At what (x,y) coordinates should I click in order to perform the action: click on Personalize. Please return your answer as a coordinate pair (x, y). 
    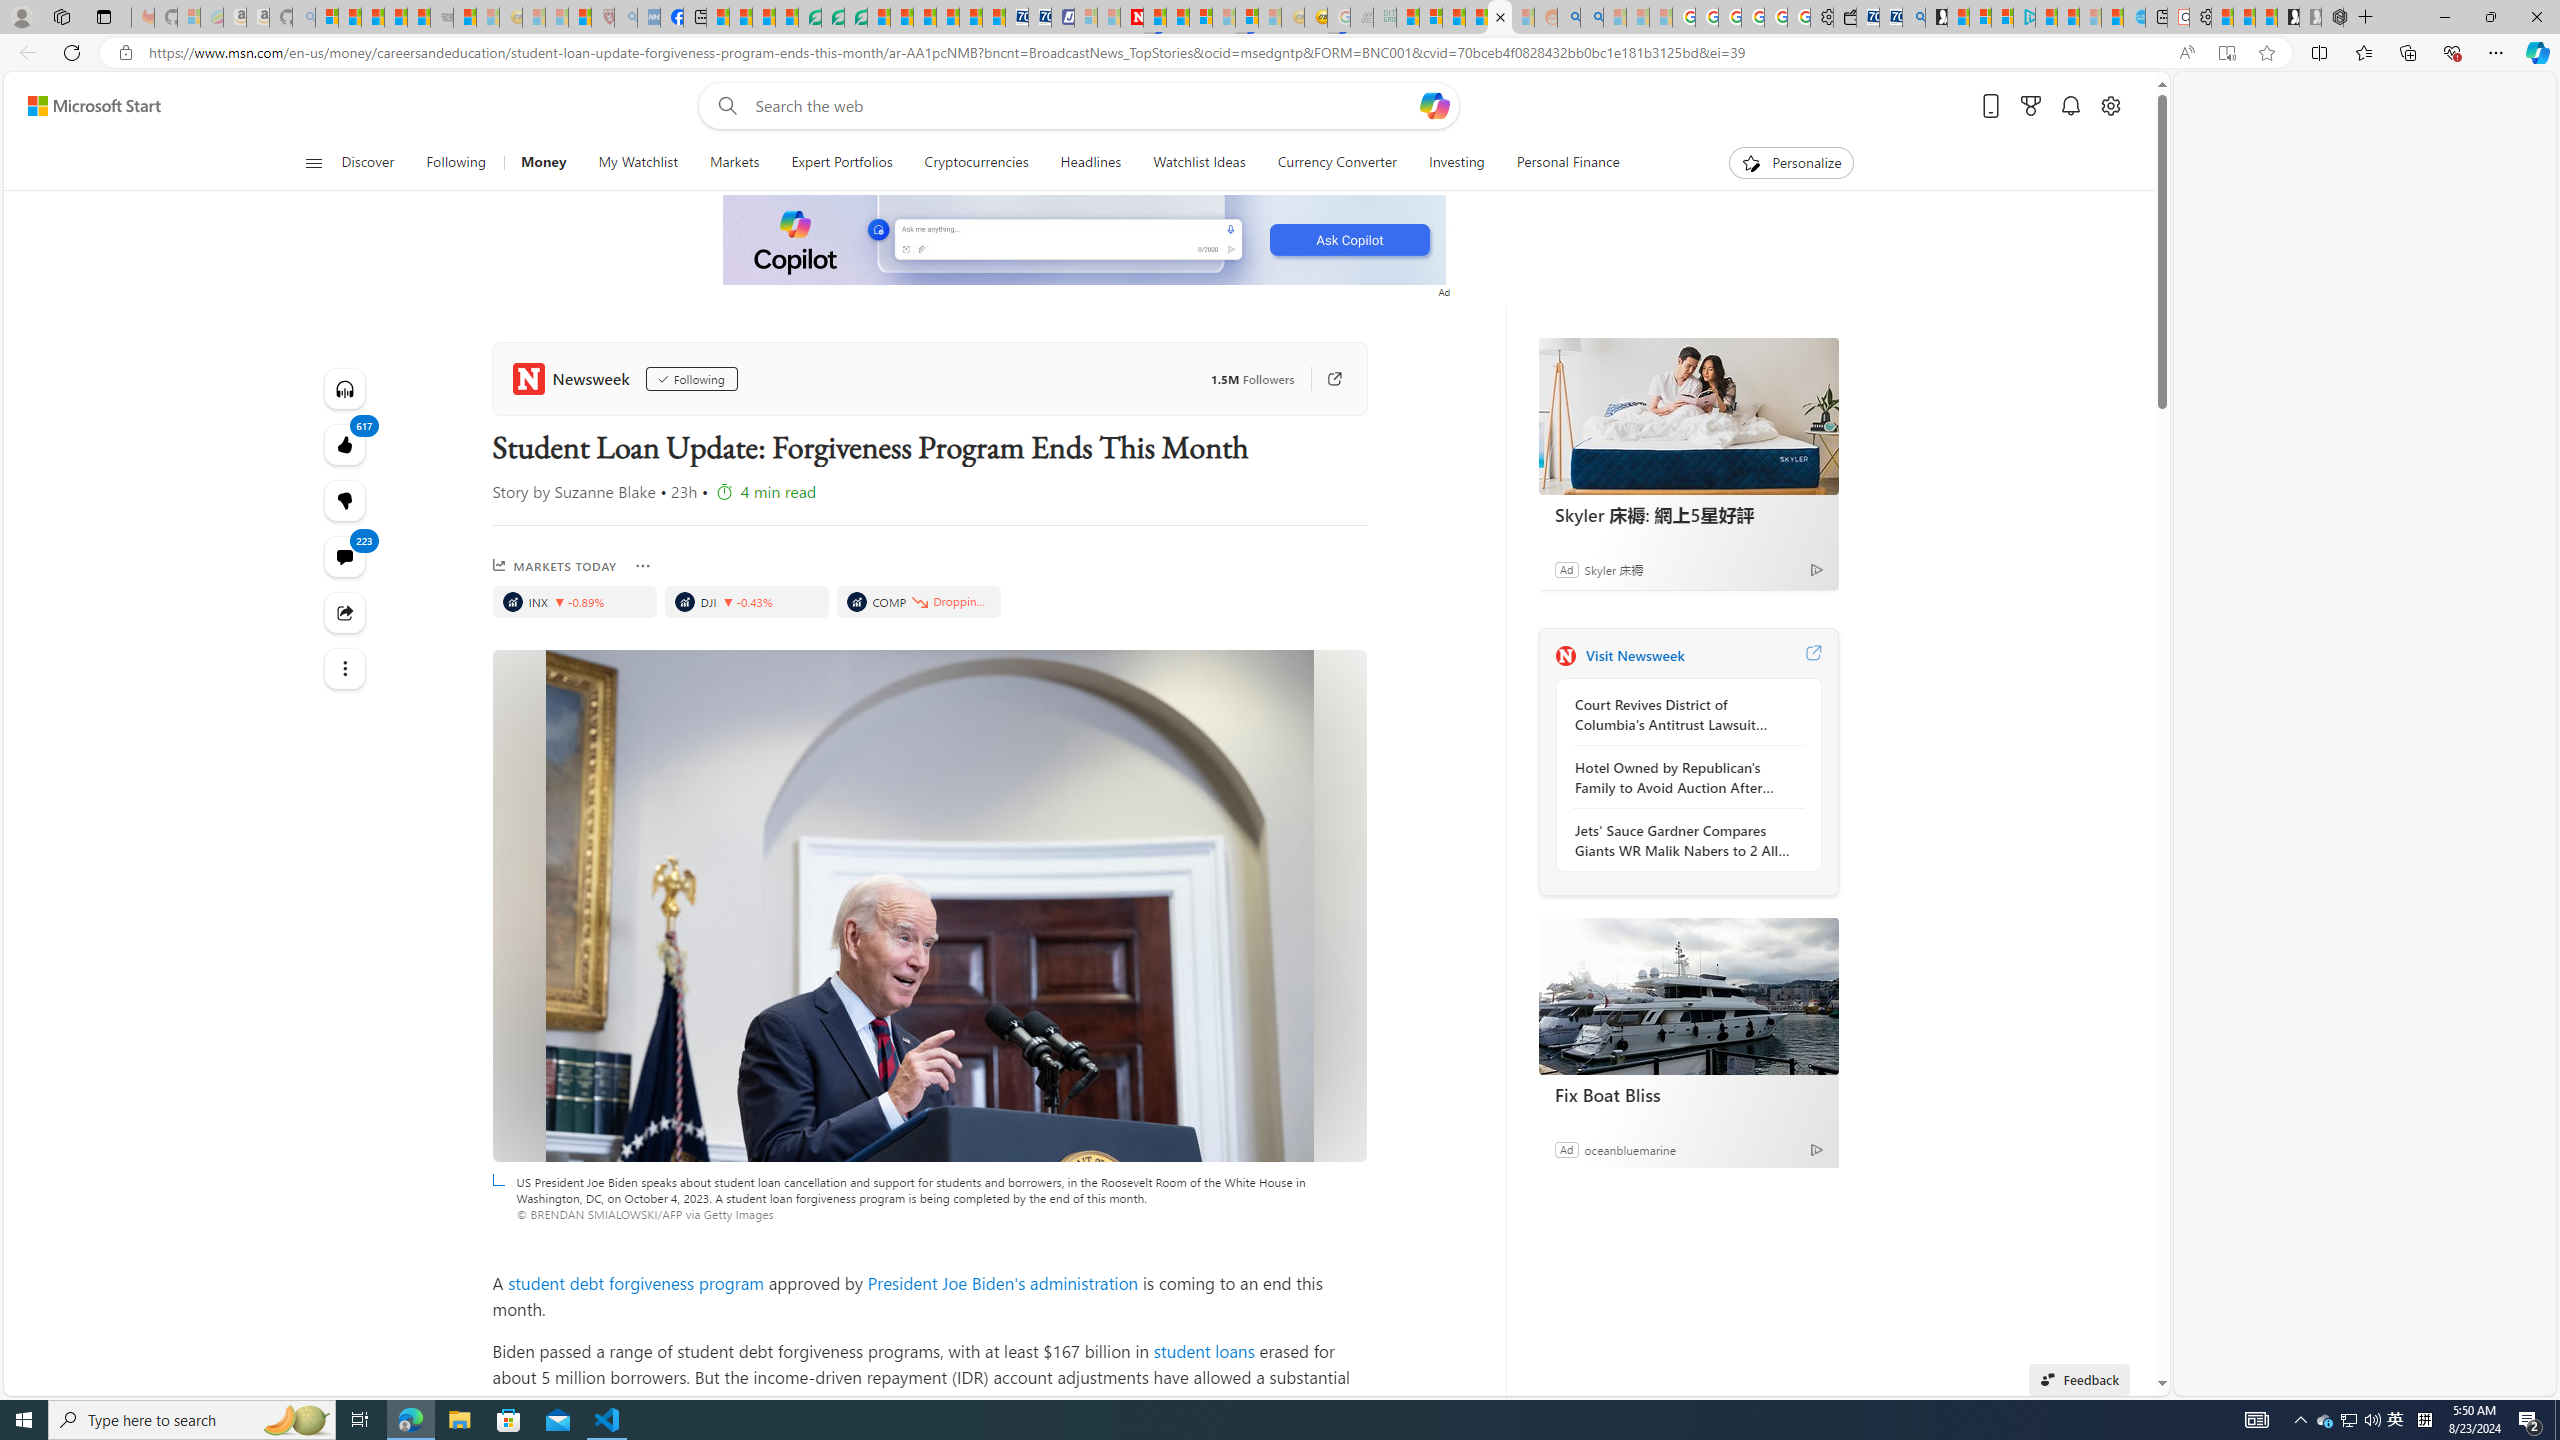
    Looking at the image, I should click on (1792, 163).